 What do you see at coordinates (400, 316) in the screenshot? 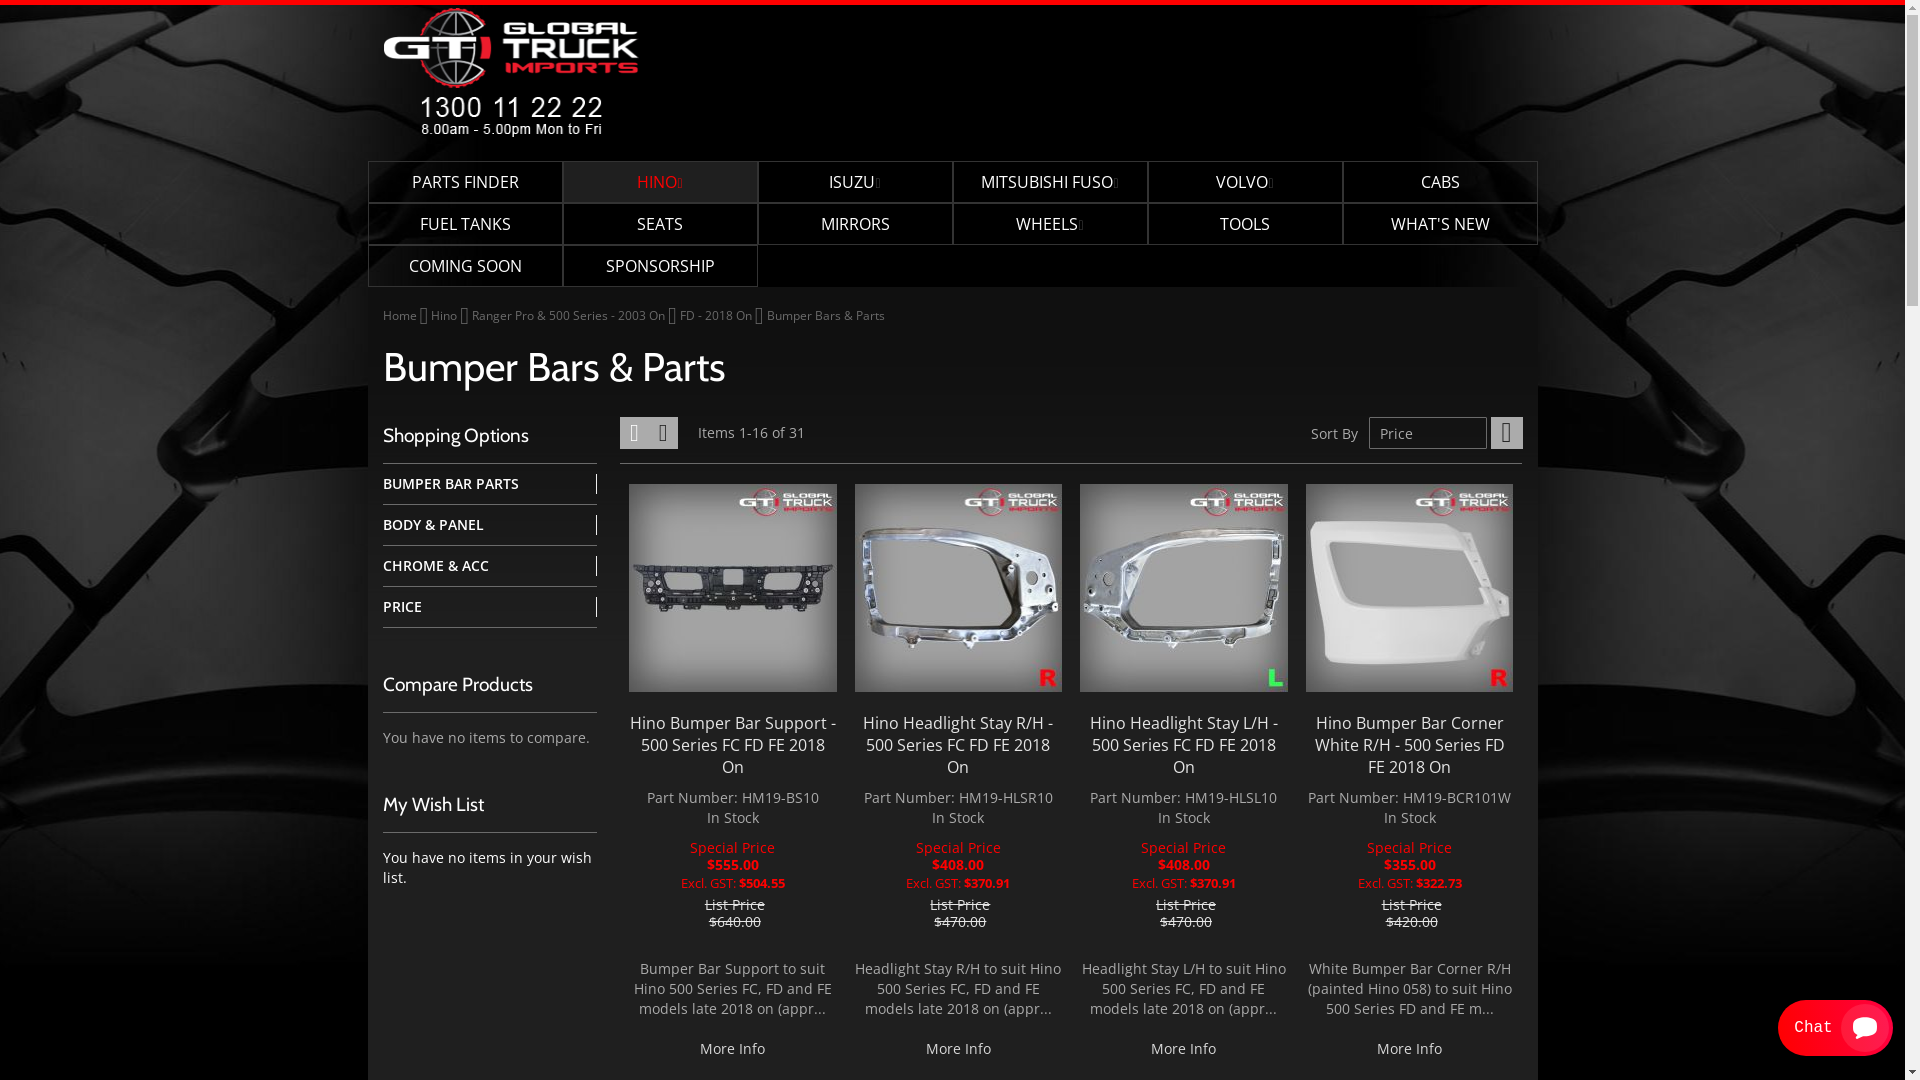
I see `Home` at bounding box center [400, 316].